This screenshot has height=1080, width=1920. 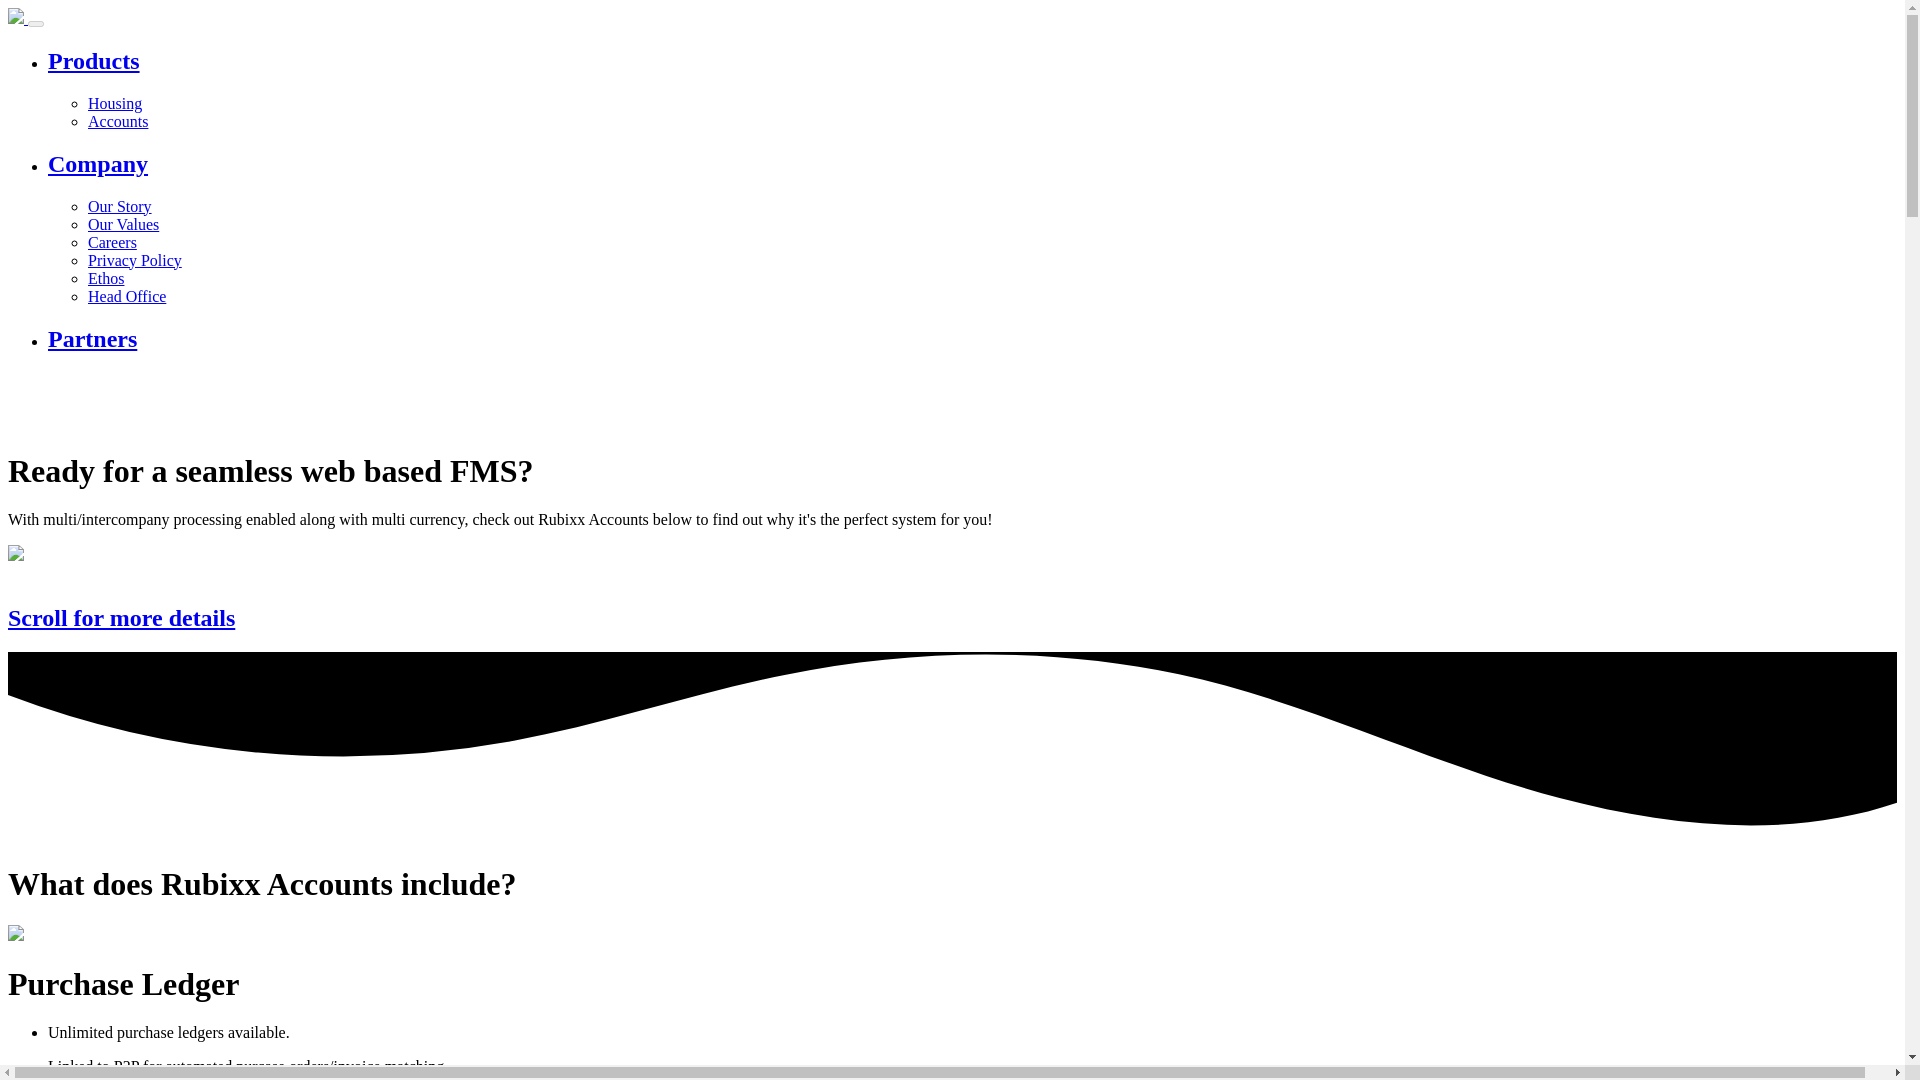 I want to click on Company, so click(x=972, y=164).